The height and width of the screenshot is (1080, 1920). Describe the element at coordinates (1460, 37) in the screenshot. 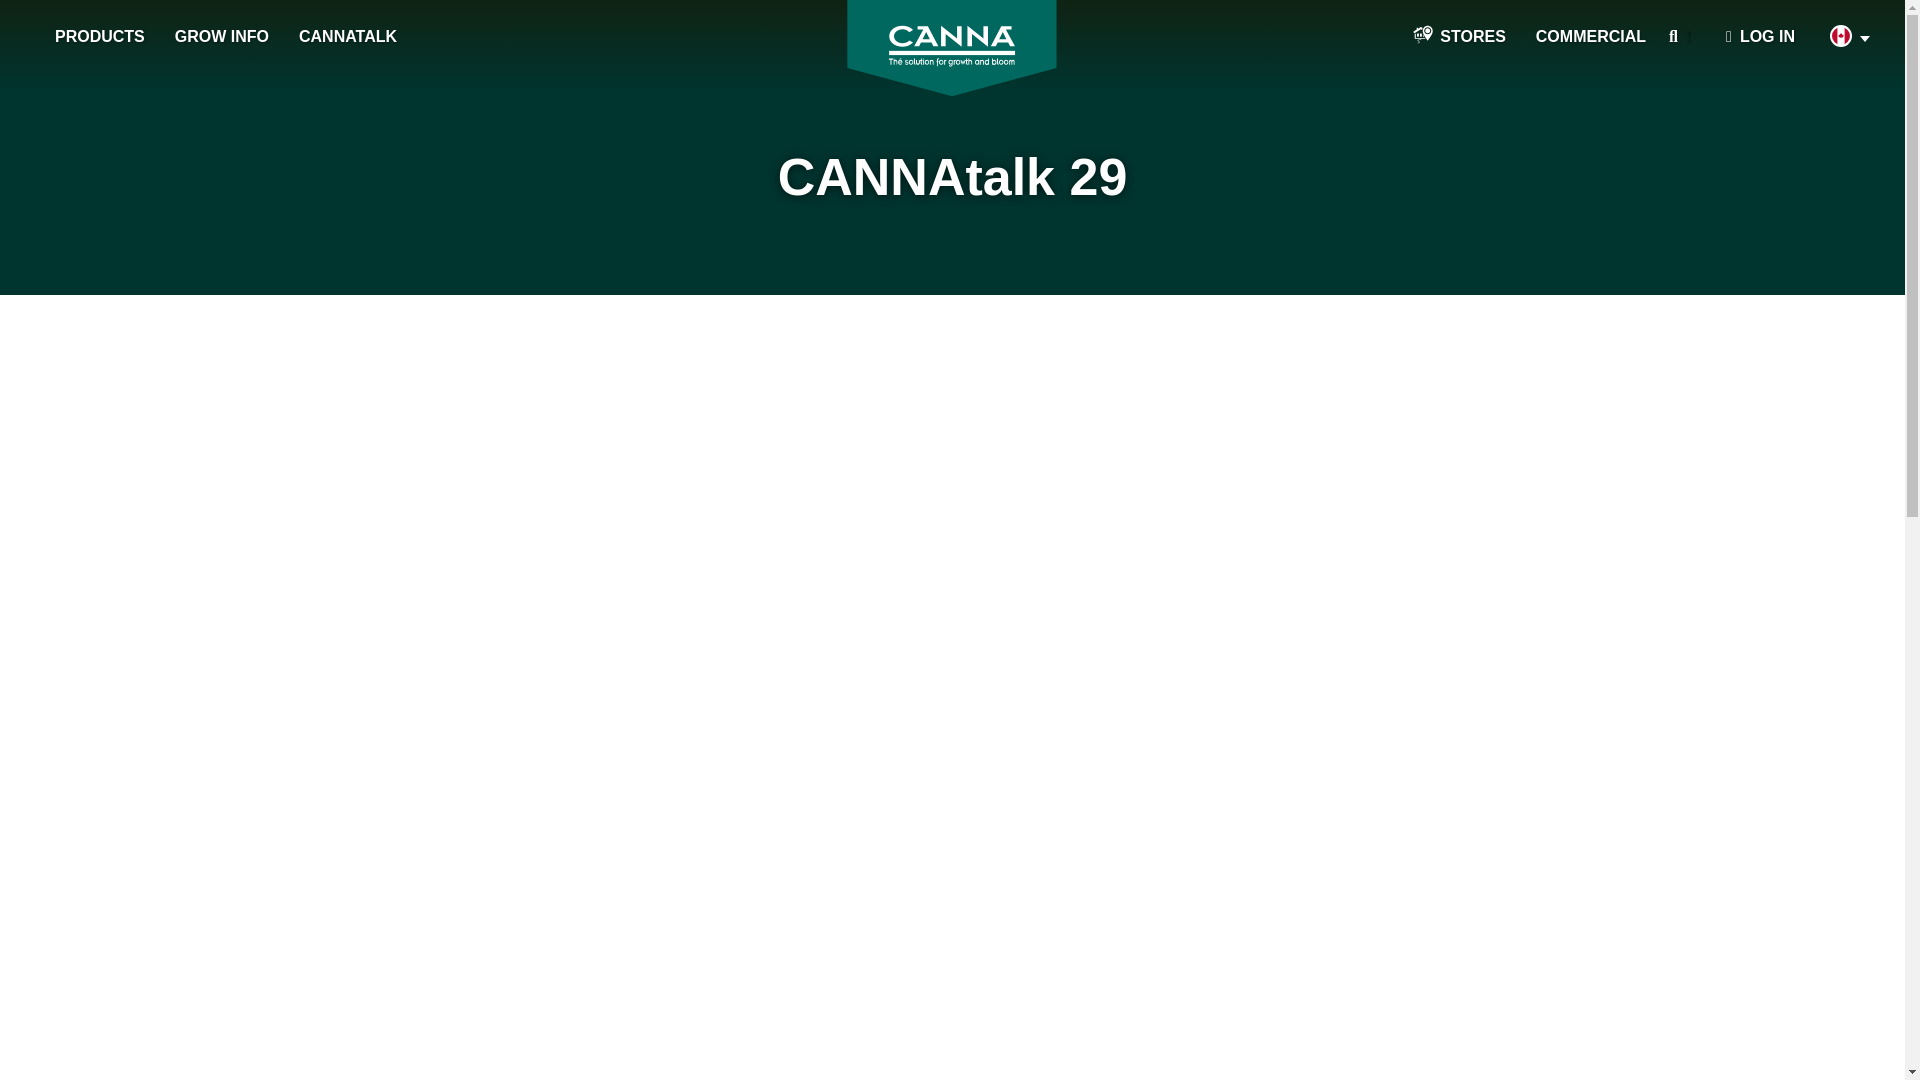

I see `STORES` at that location.